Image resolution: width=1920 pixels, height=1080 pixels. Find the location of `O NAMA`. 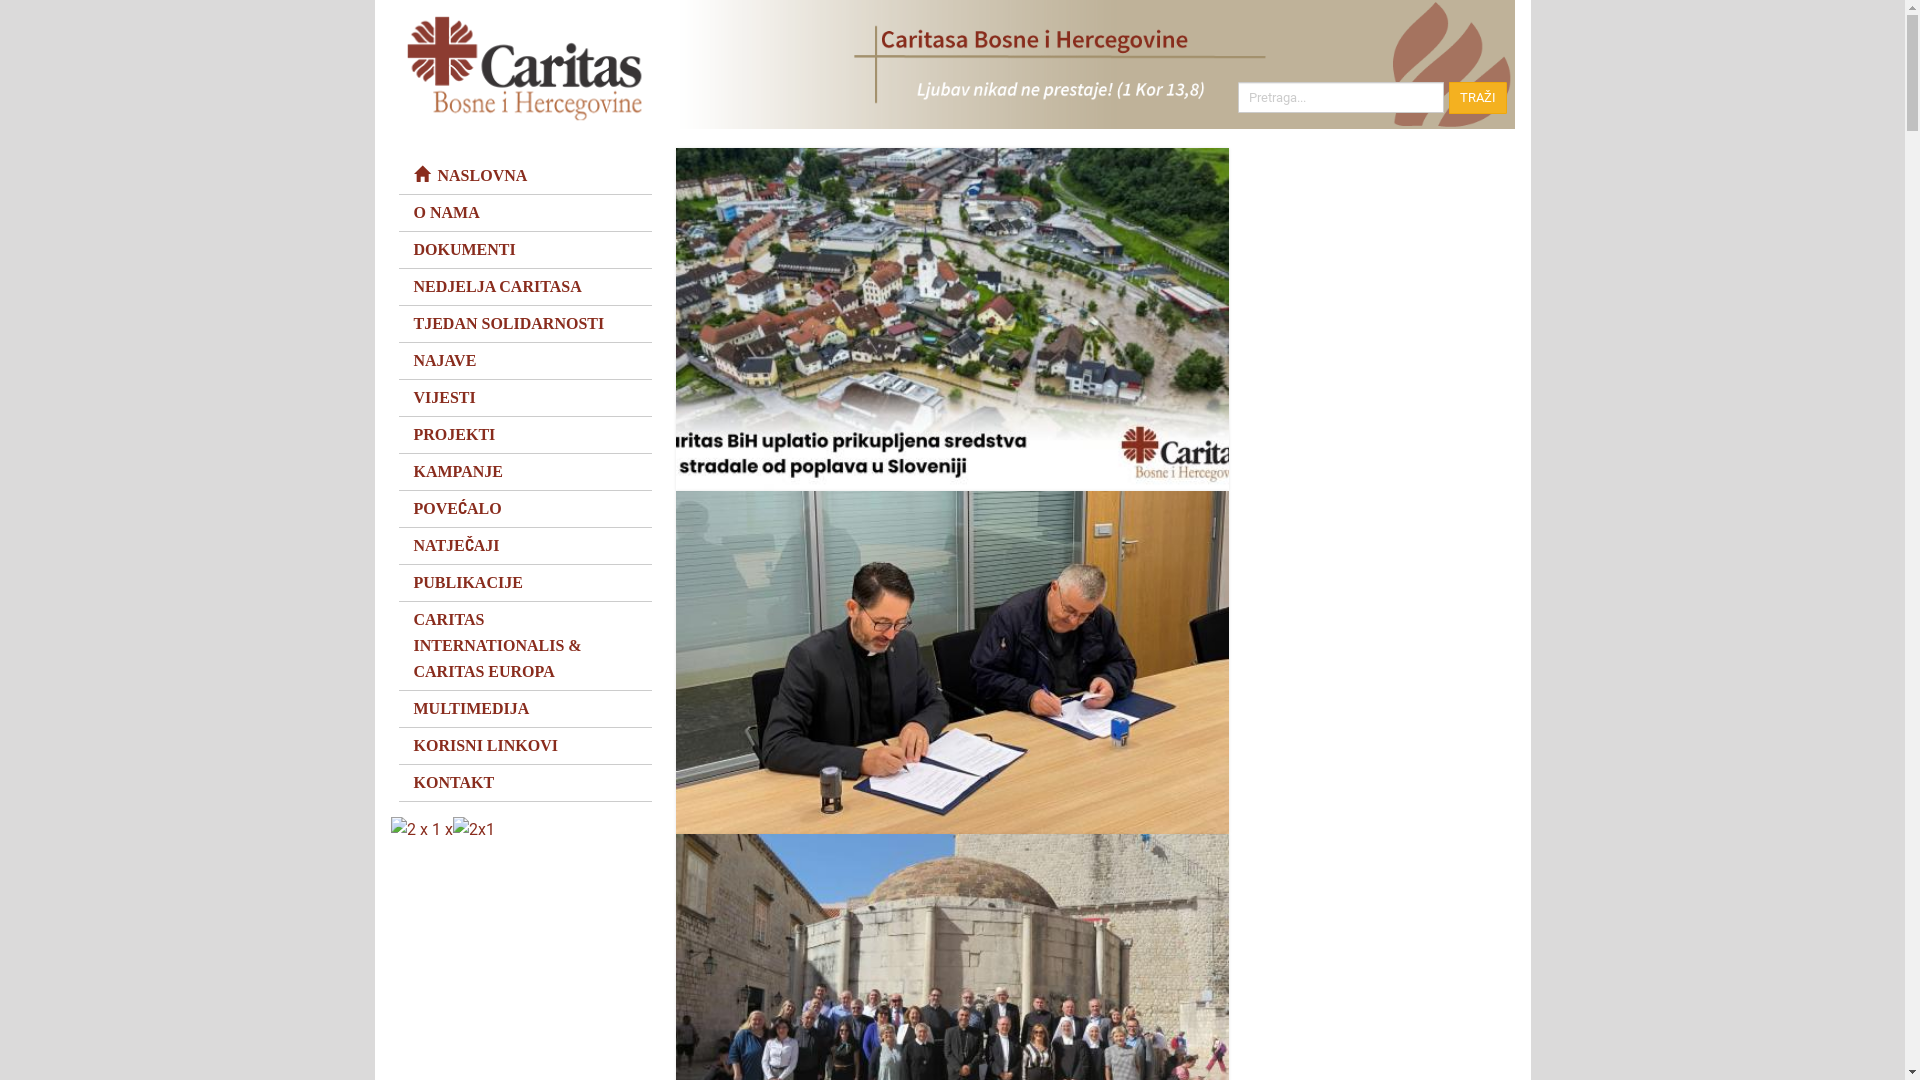

O NAMA is located at coordinates (524, 213).